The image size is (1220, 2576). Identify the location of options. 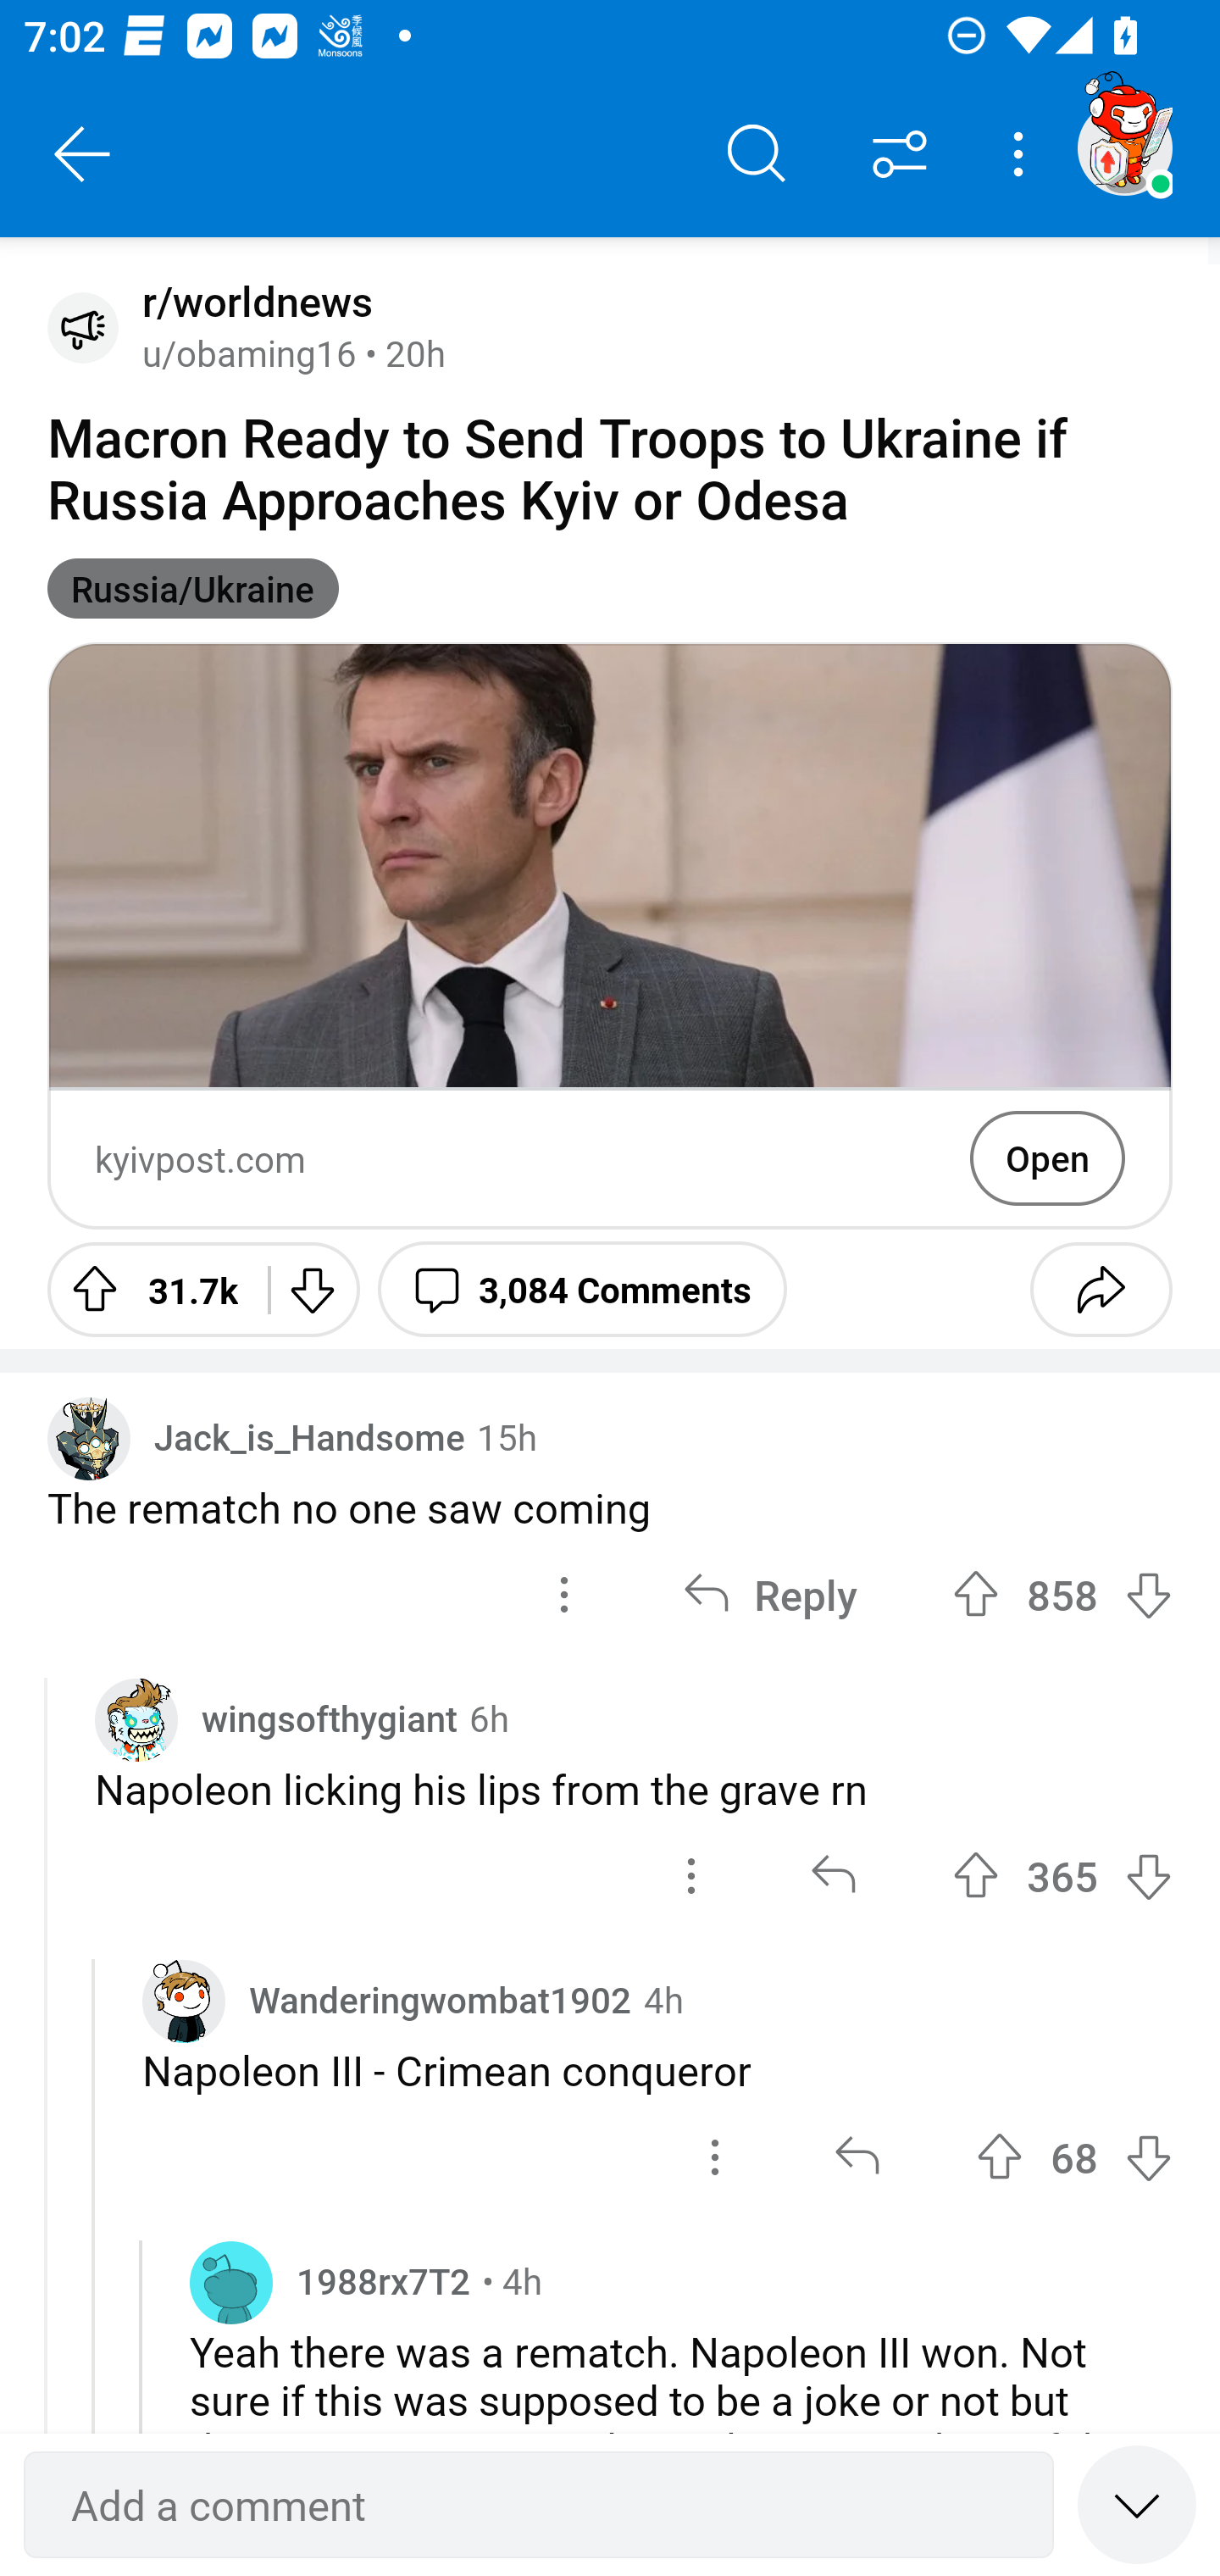
(564, 1594).